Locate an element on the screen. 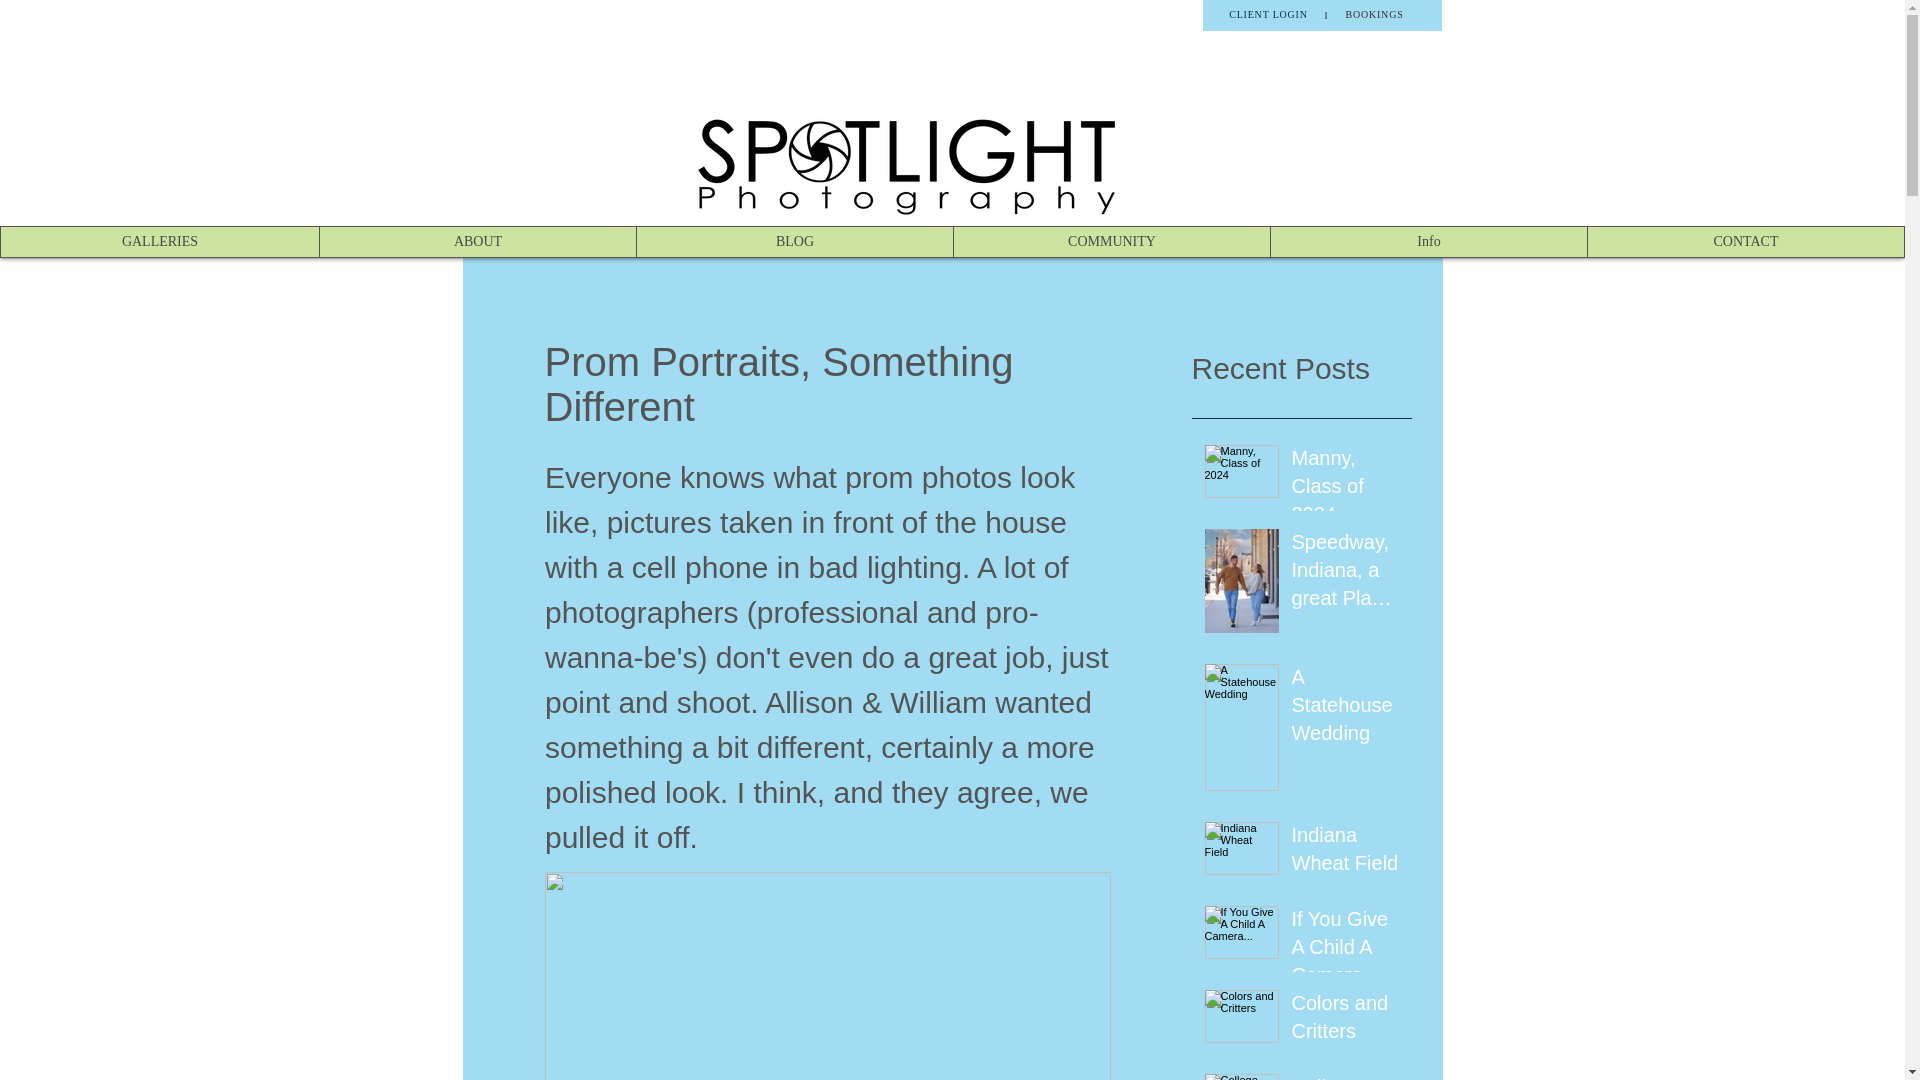 This screenshot has width=1920, height=1080. If You Give A Child A Camera... is located at coordinates (1346, 950).